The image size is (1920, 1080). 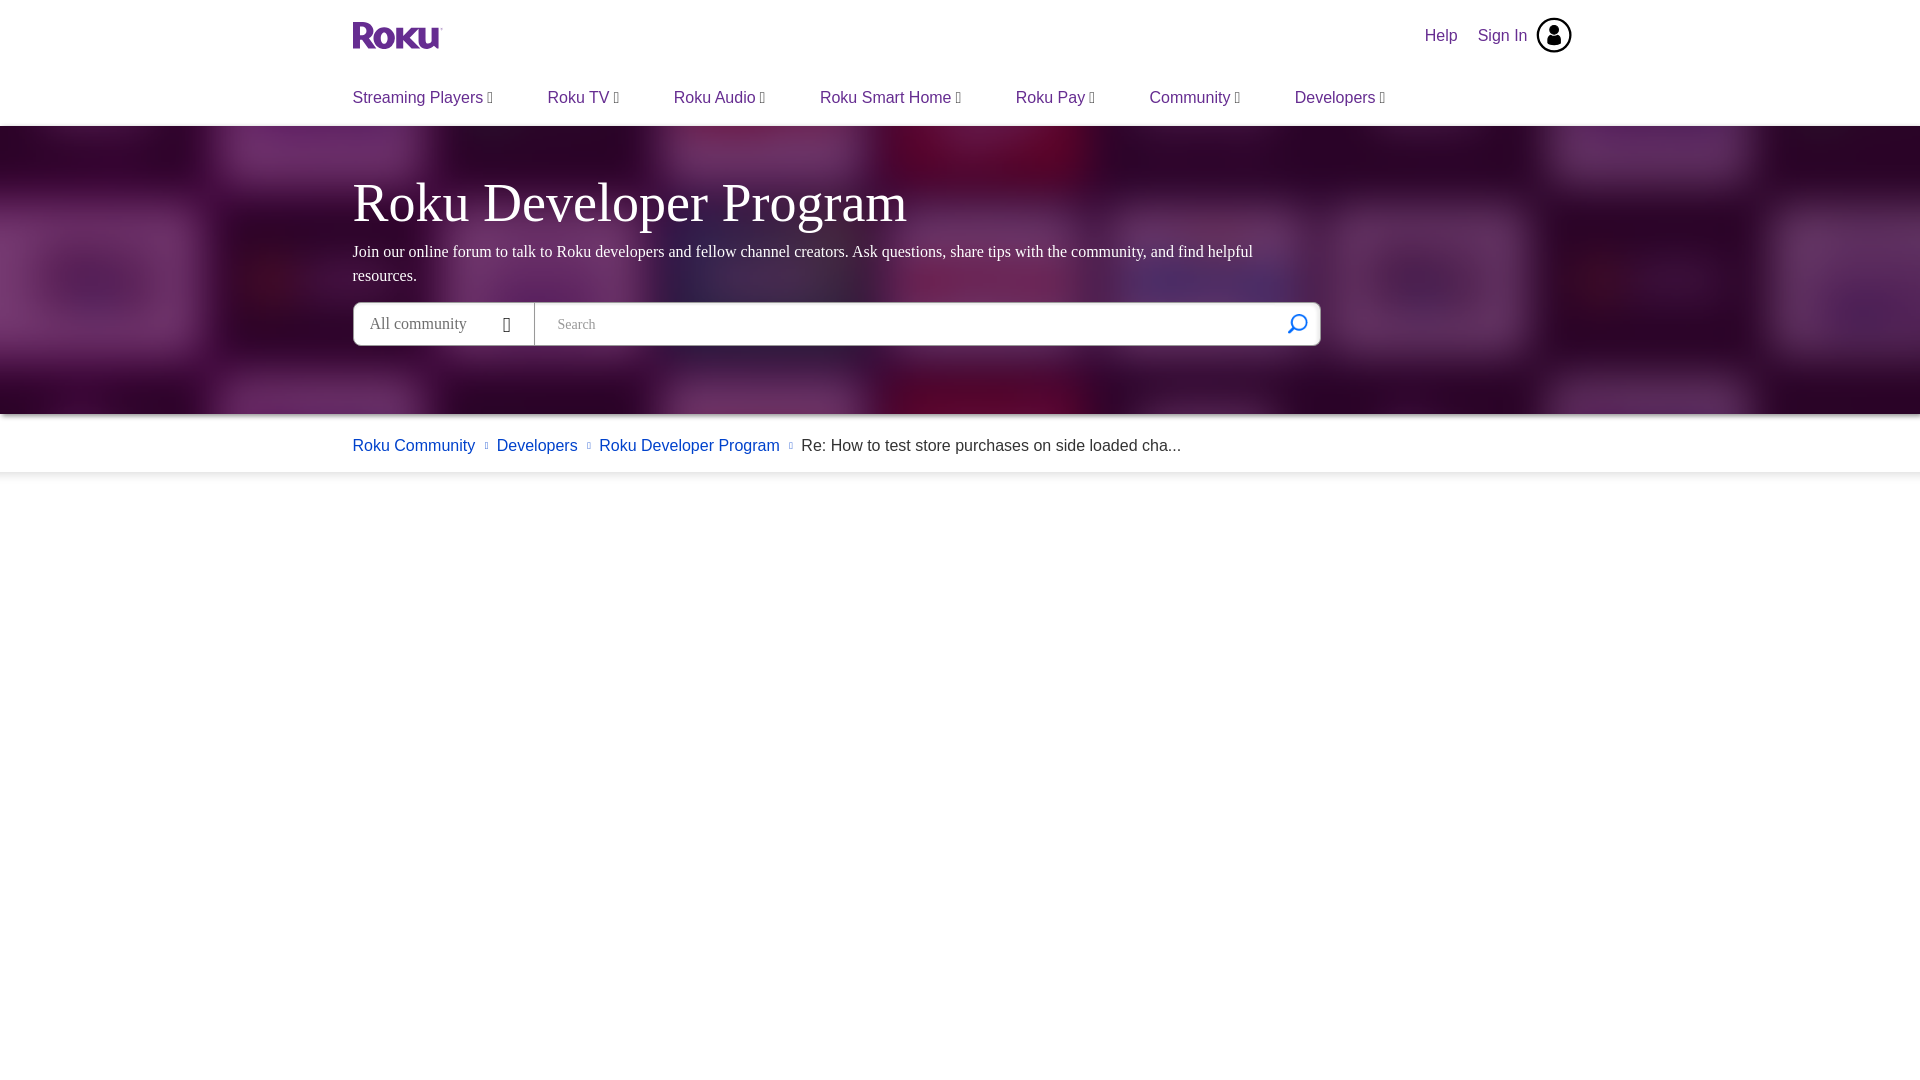 I want to click on Developers, so click(x=1340, y=97).